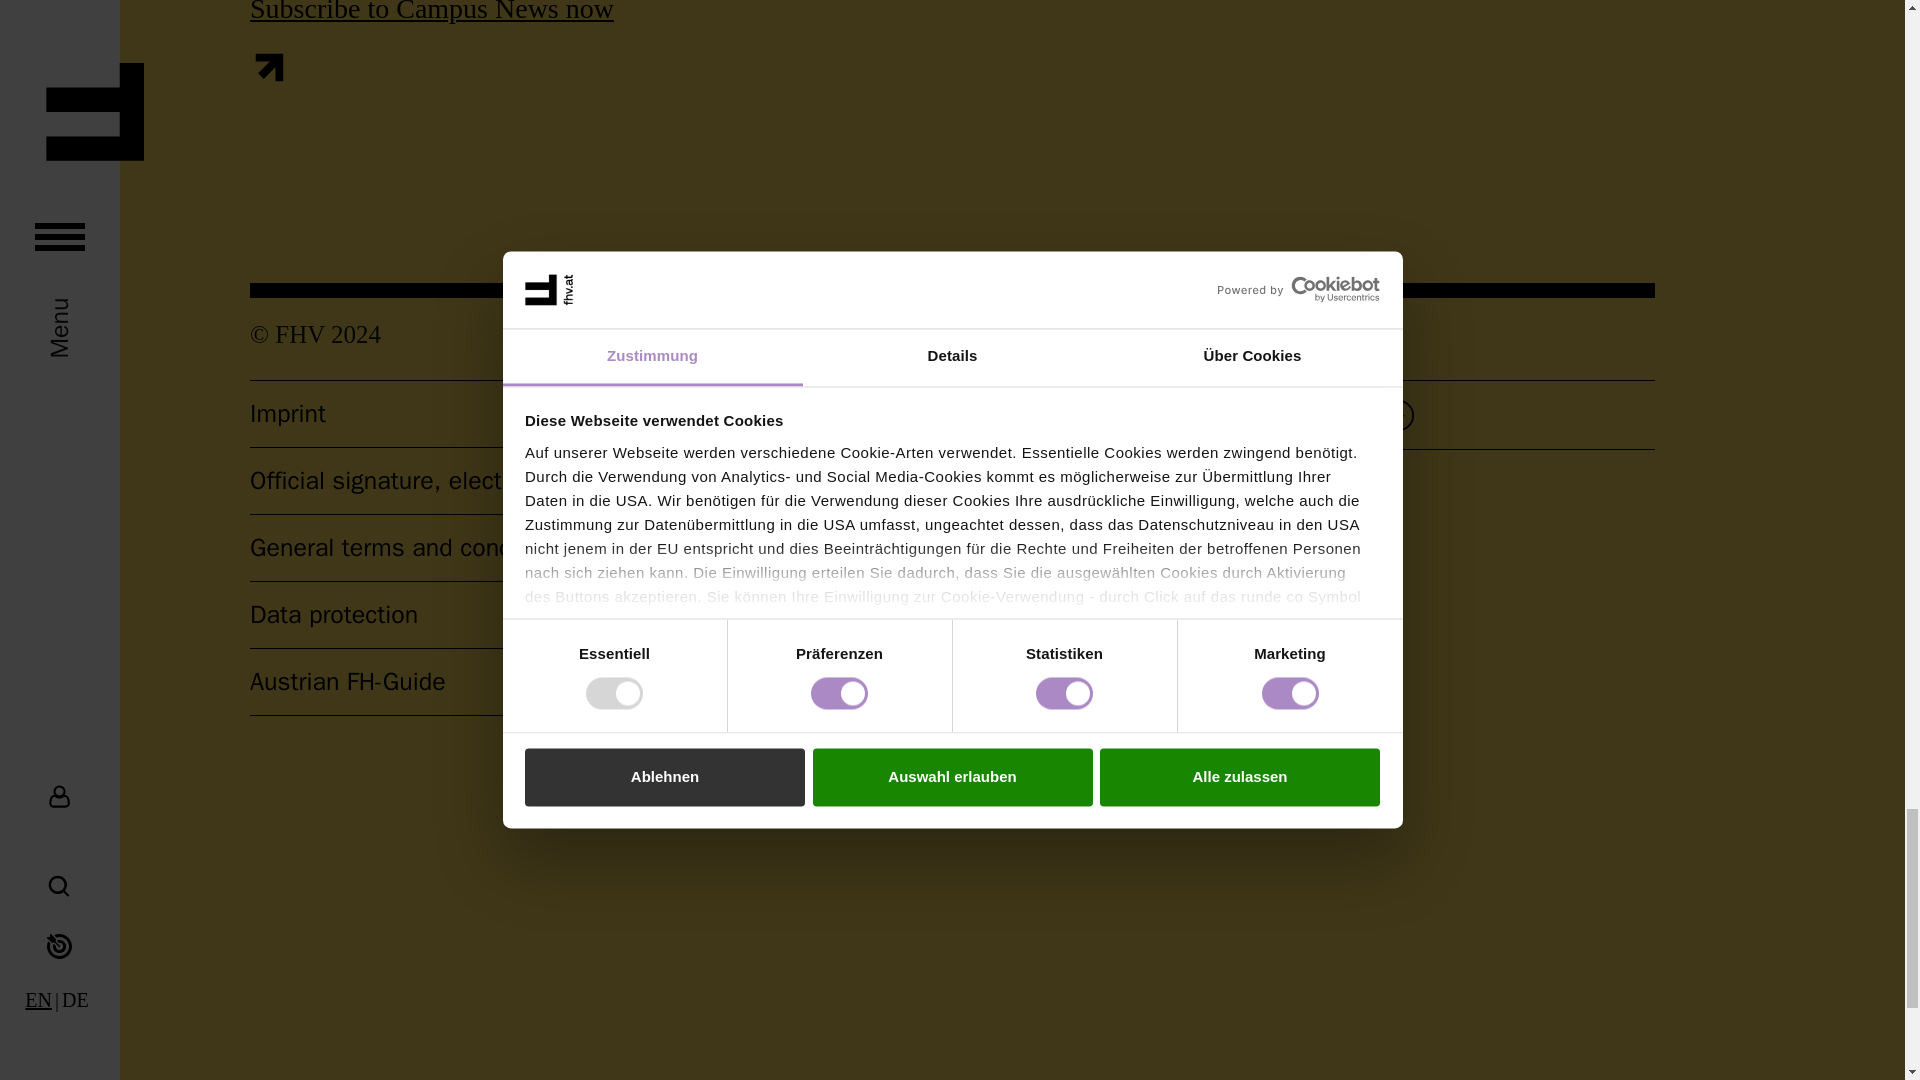 This screenshot has height=1080, width=1920. I want to click on Data protection, so click(334, 614).